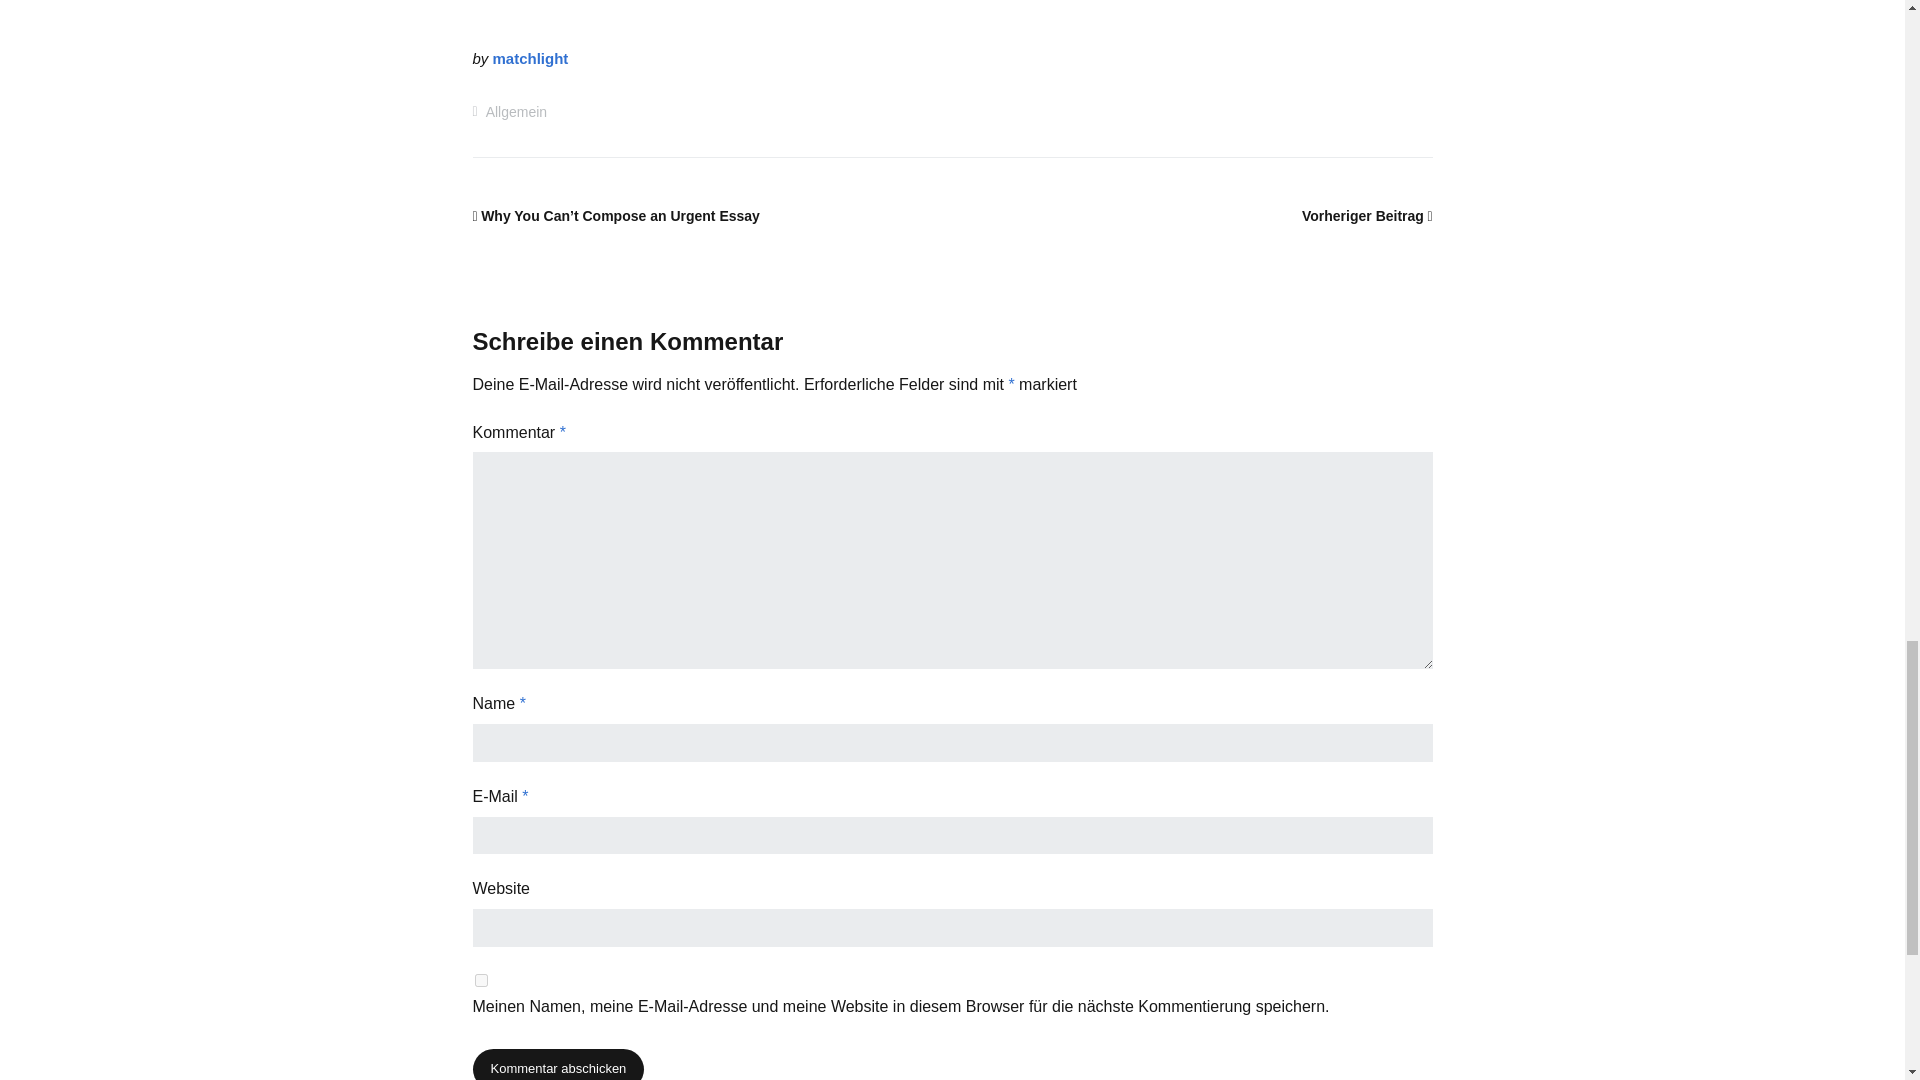 The width and height of the screenshot is (1920, 1080). I want to click on yes, so click(480, 980).